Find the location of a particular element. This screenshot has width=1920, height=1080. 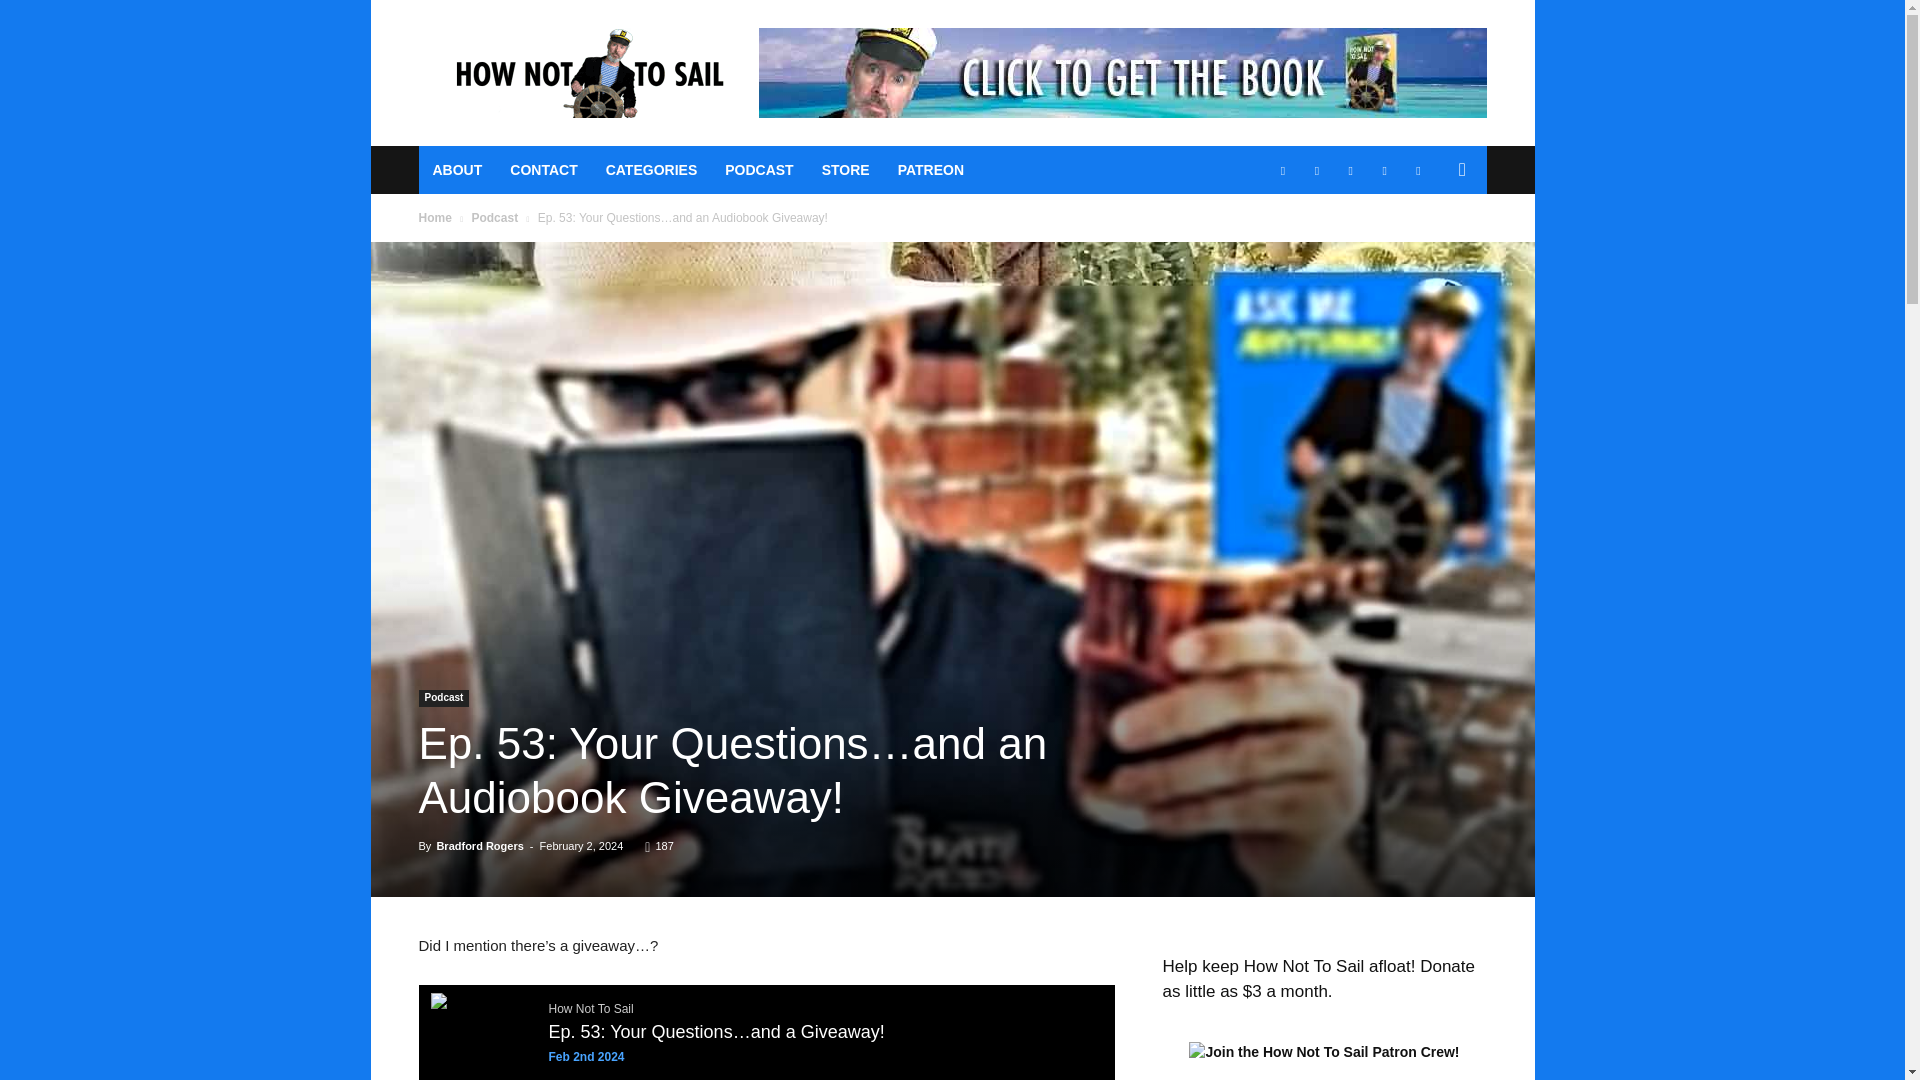

CATEGORIES is located at coordinates (652, 170).